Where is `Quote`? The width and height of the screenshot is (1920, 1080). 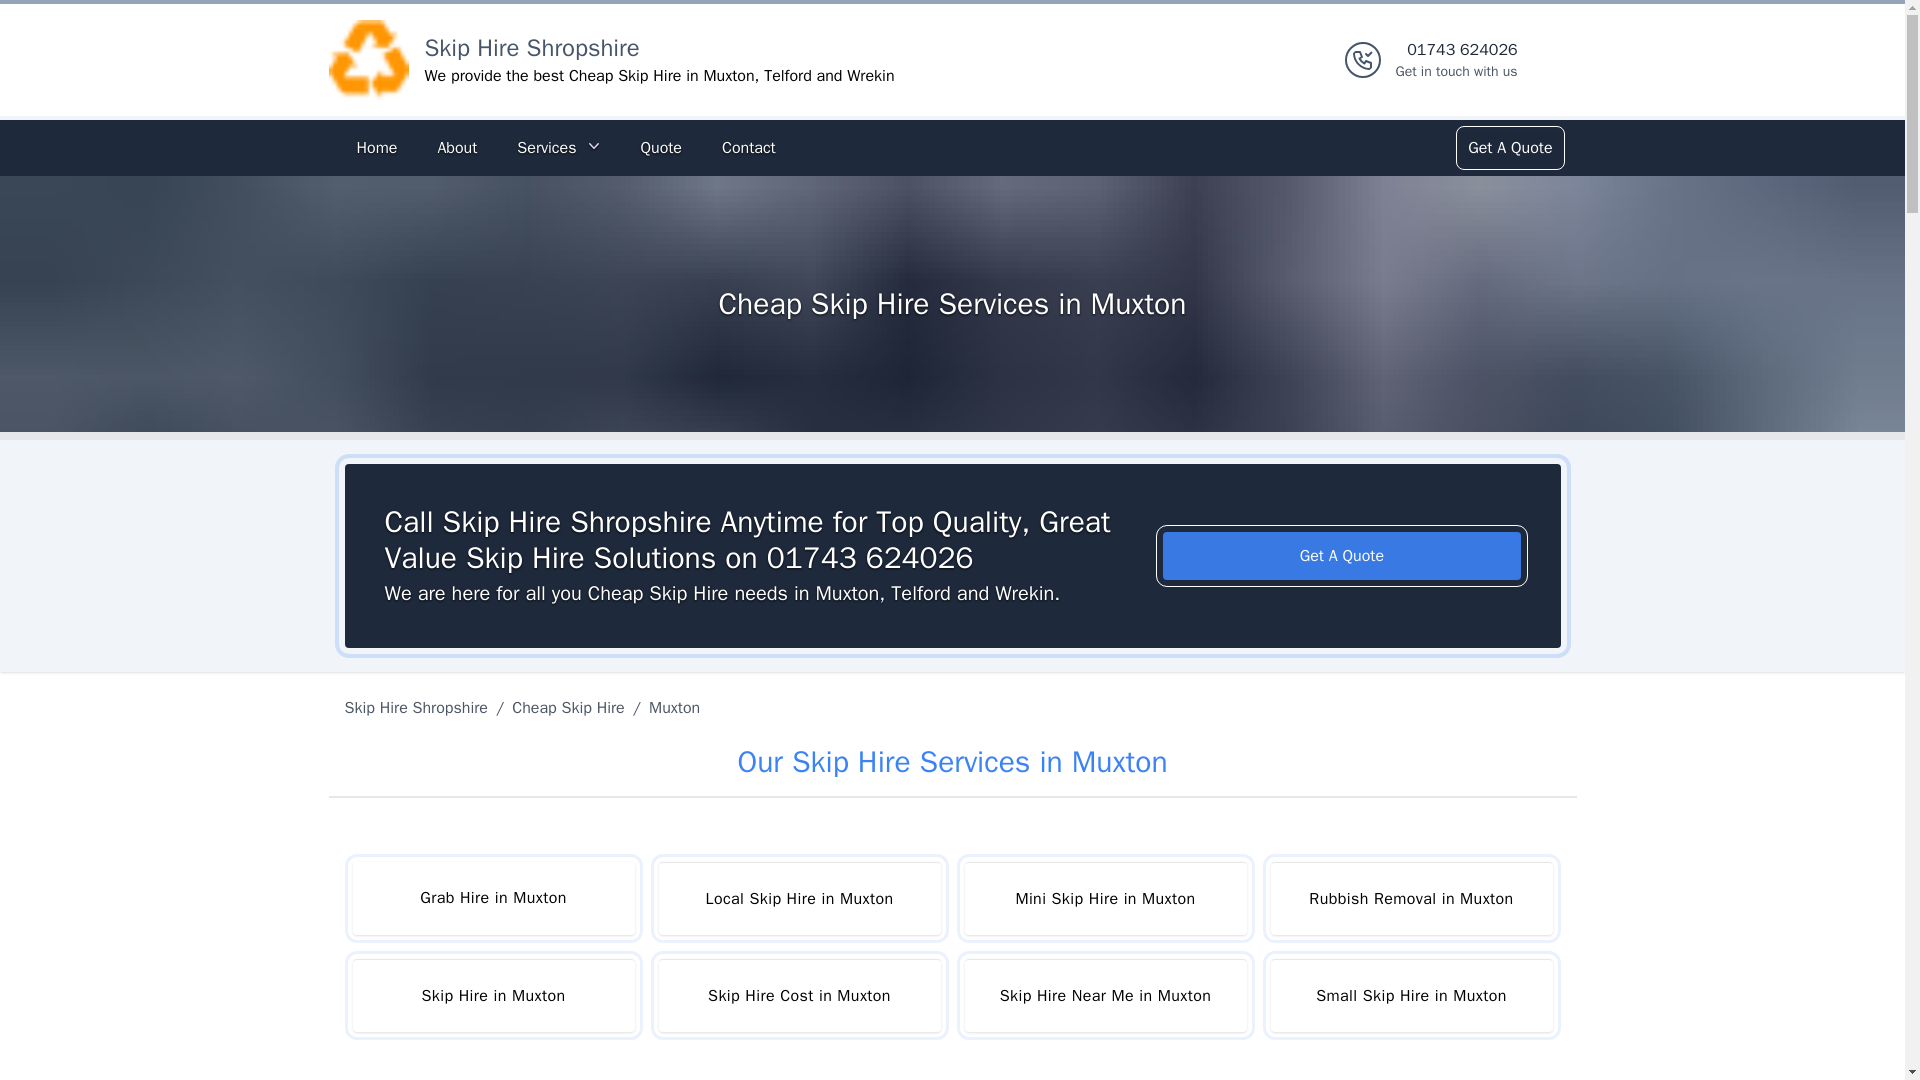 Quote is located at coordinates (660, 148).